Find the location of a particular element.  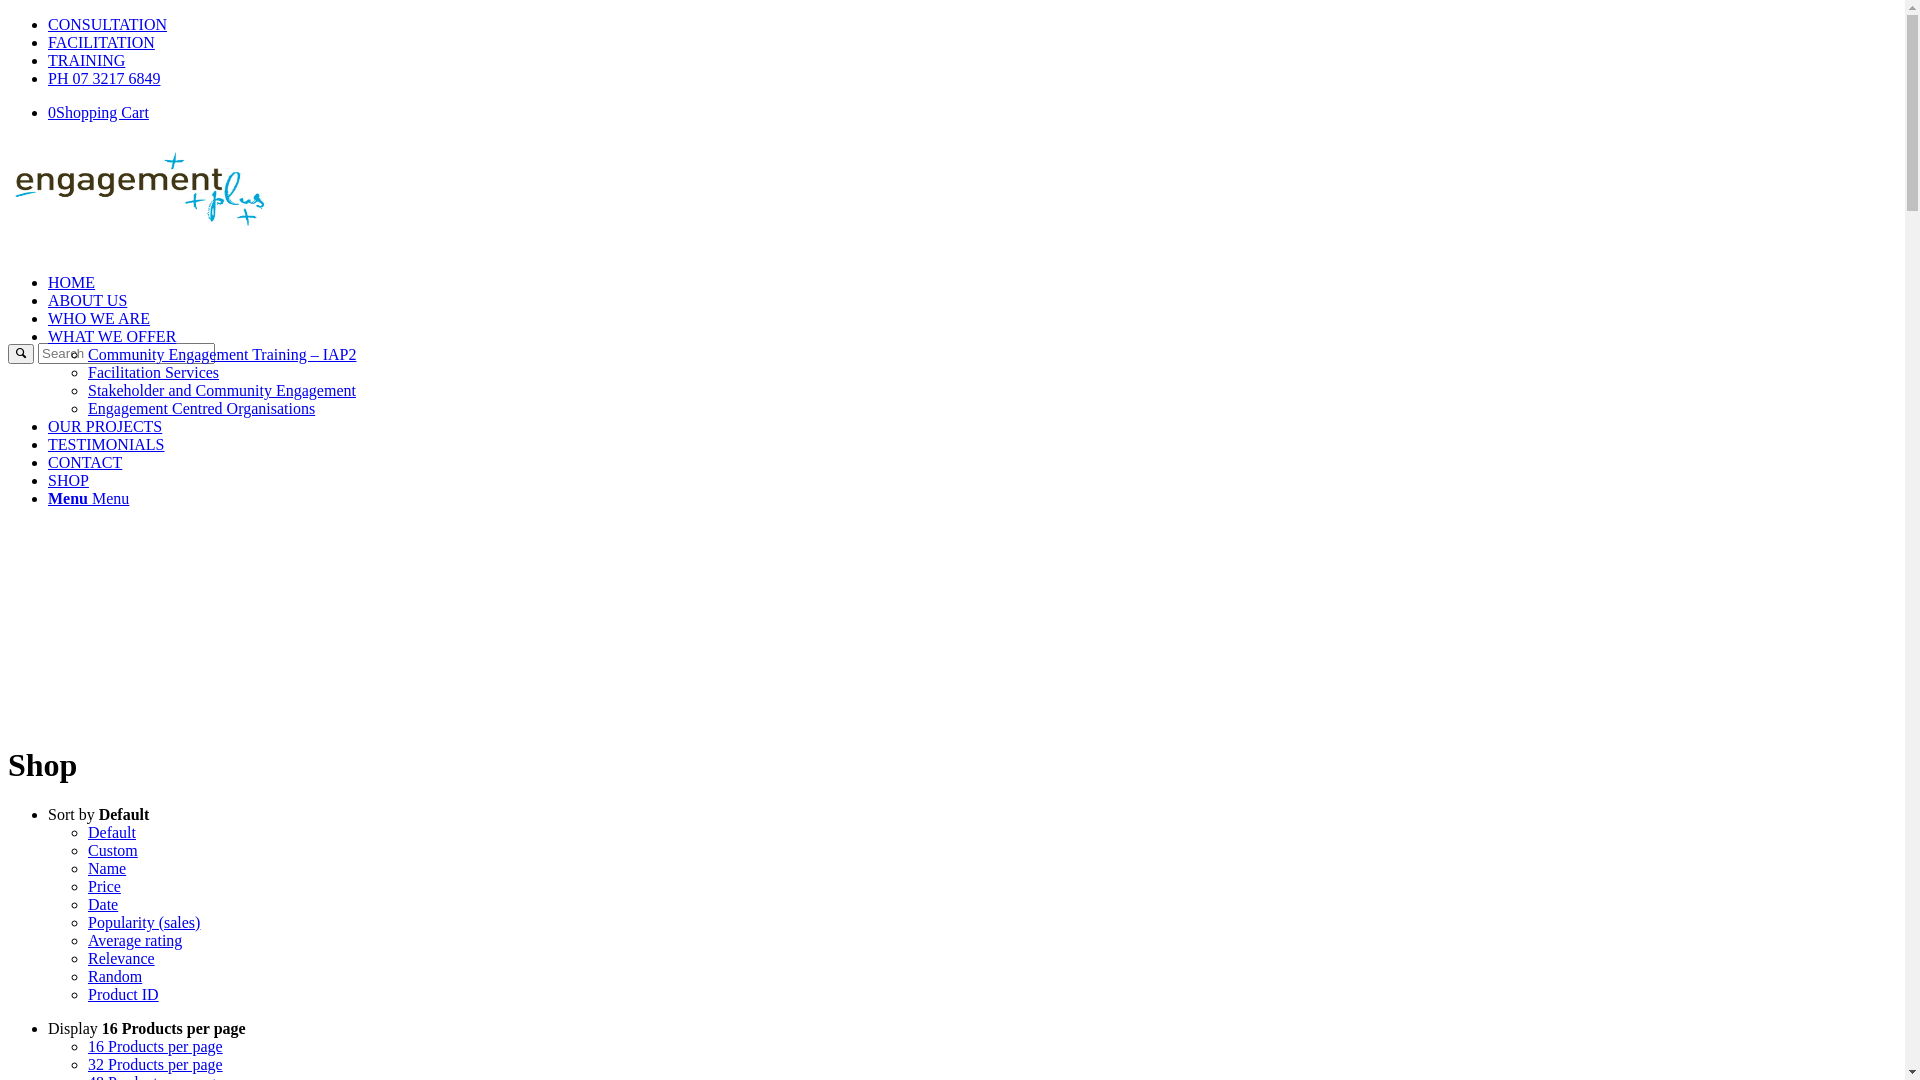

WHO WE ARE is located at coordinates (99, 318).